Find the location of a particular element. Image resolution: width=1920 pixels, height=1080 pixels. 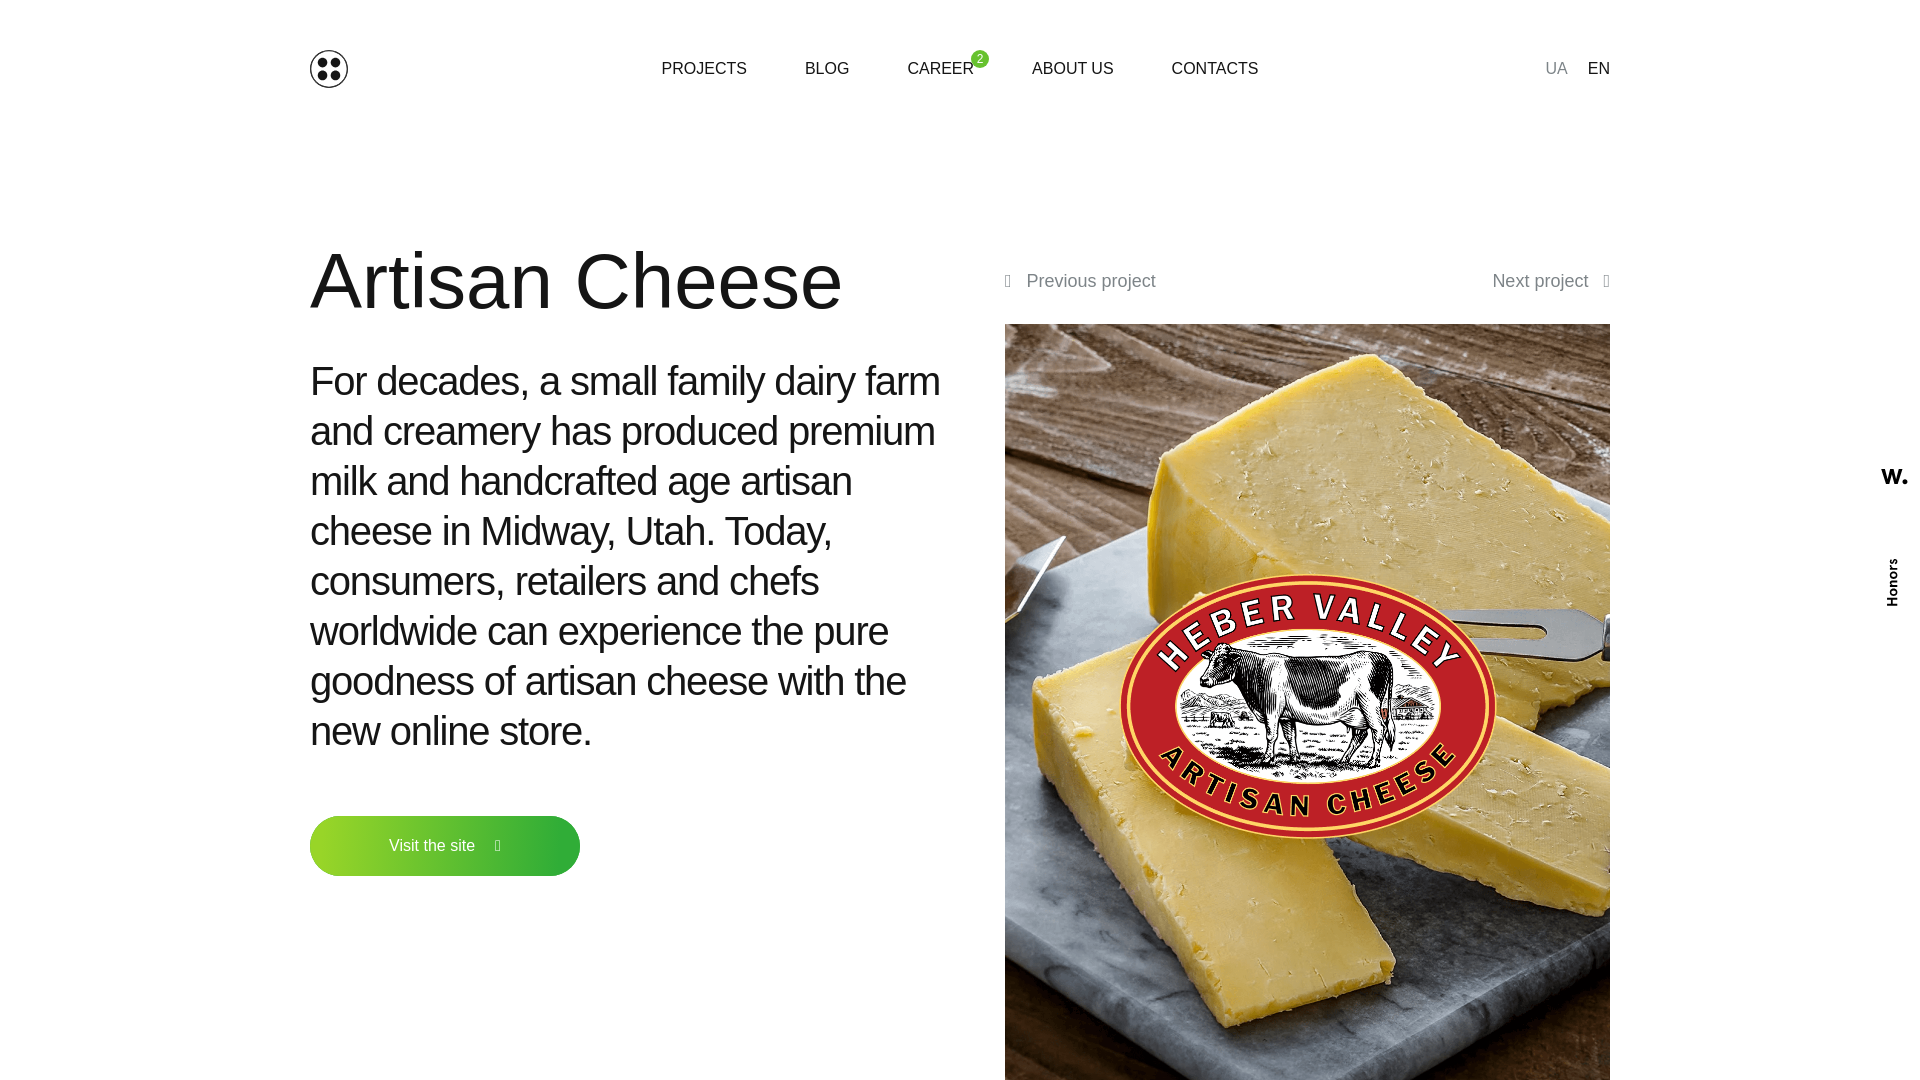

CAREER is located at coordinates (940, 68).